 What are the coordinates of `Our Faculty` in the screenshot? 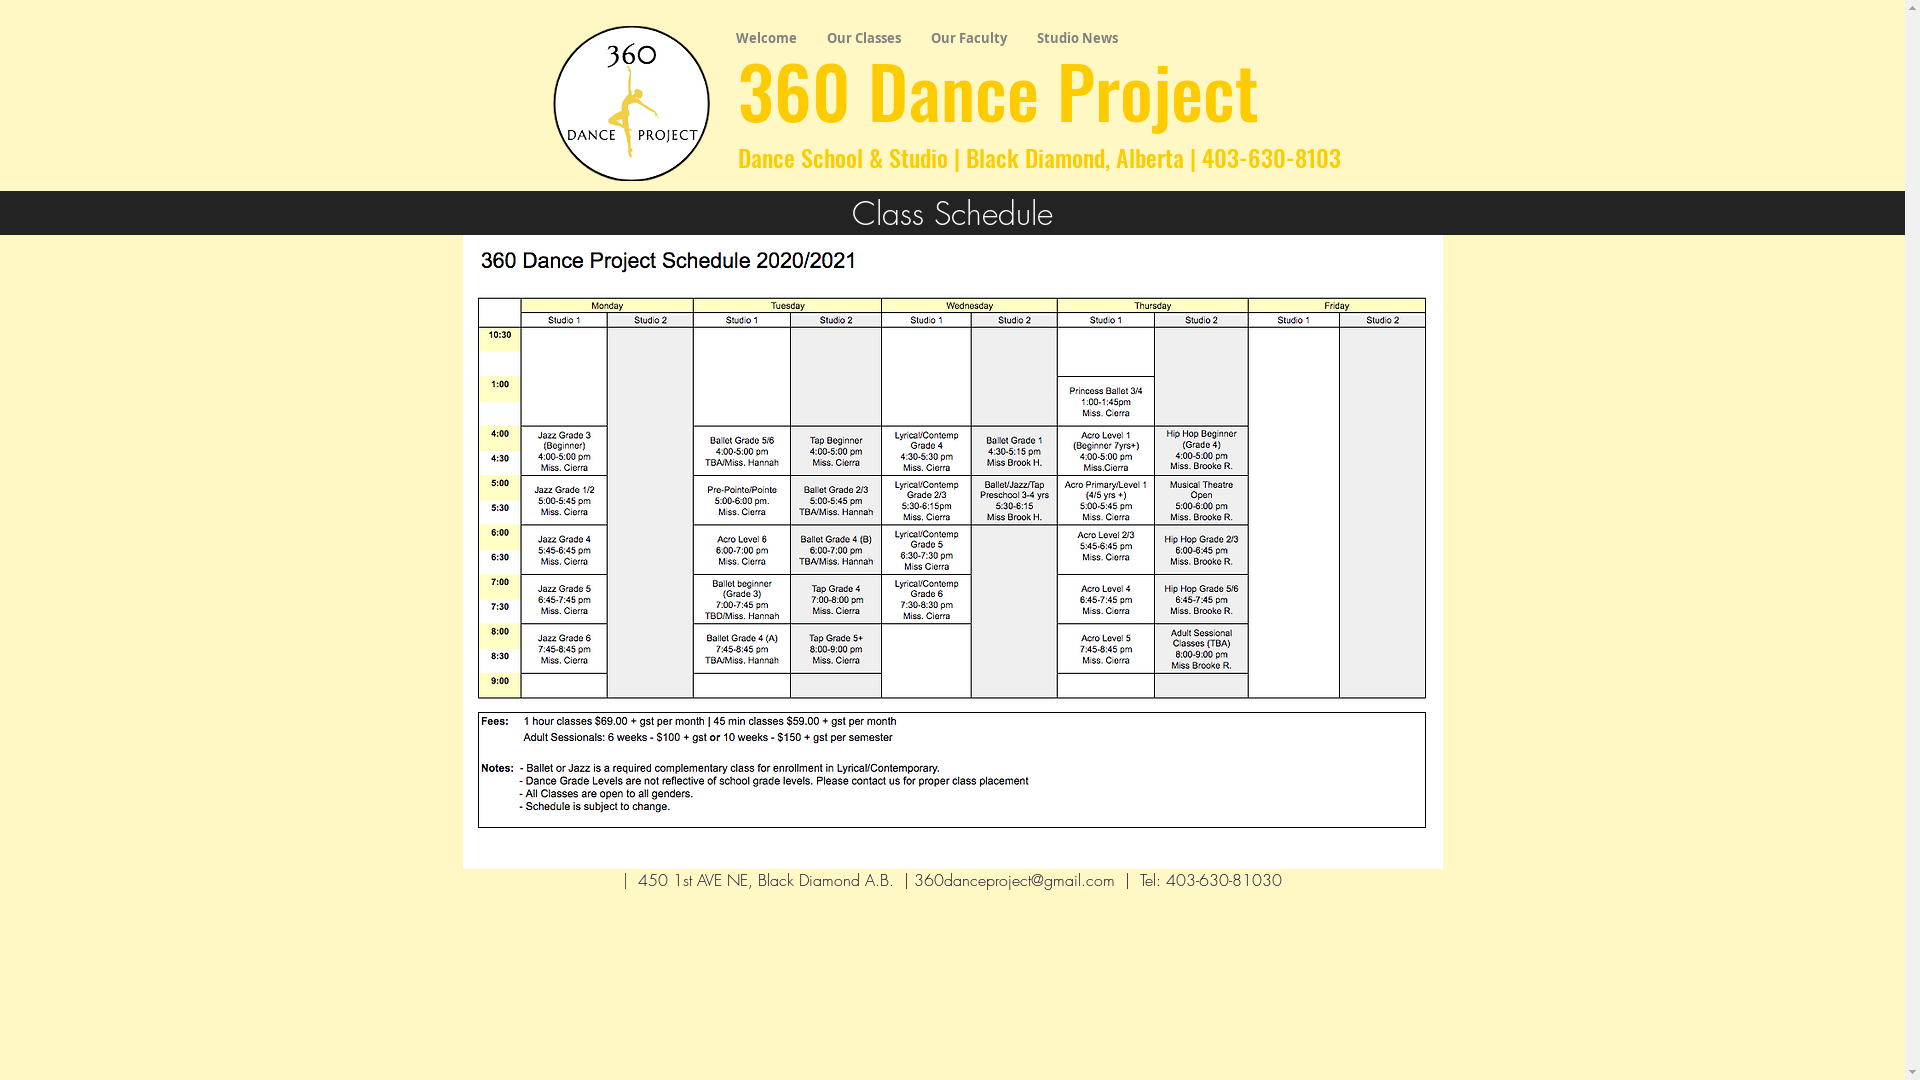 It's located at (969, 38).